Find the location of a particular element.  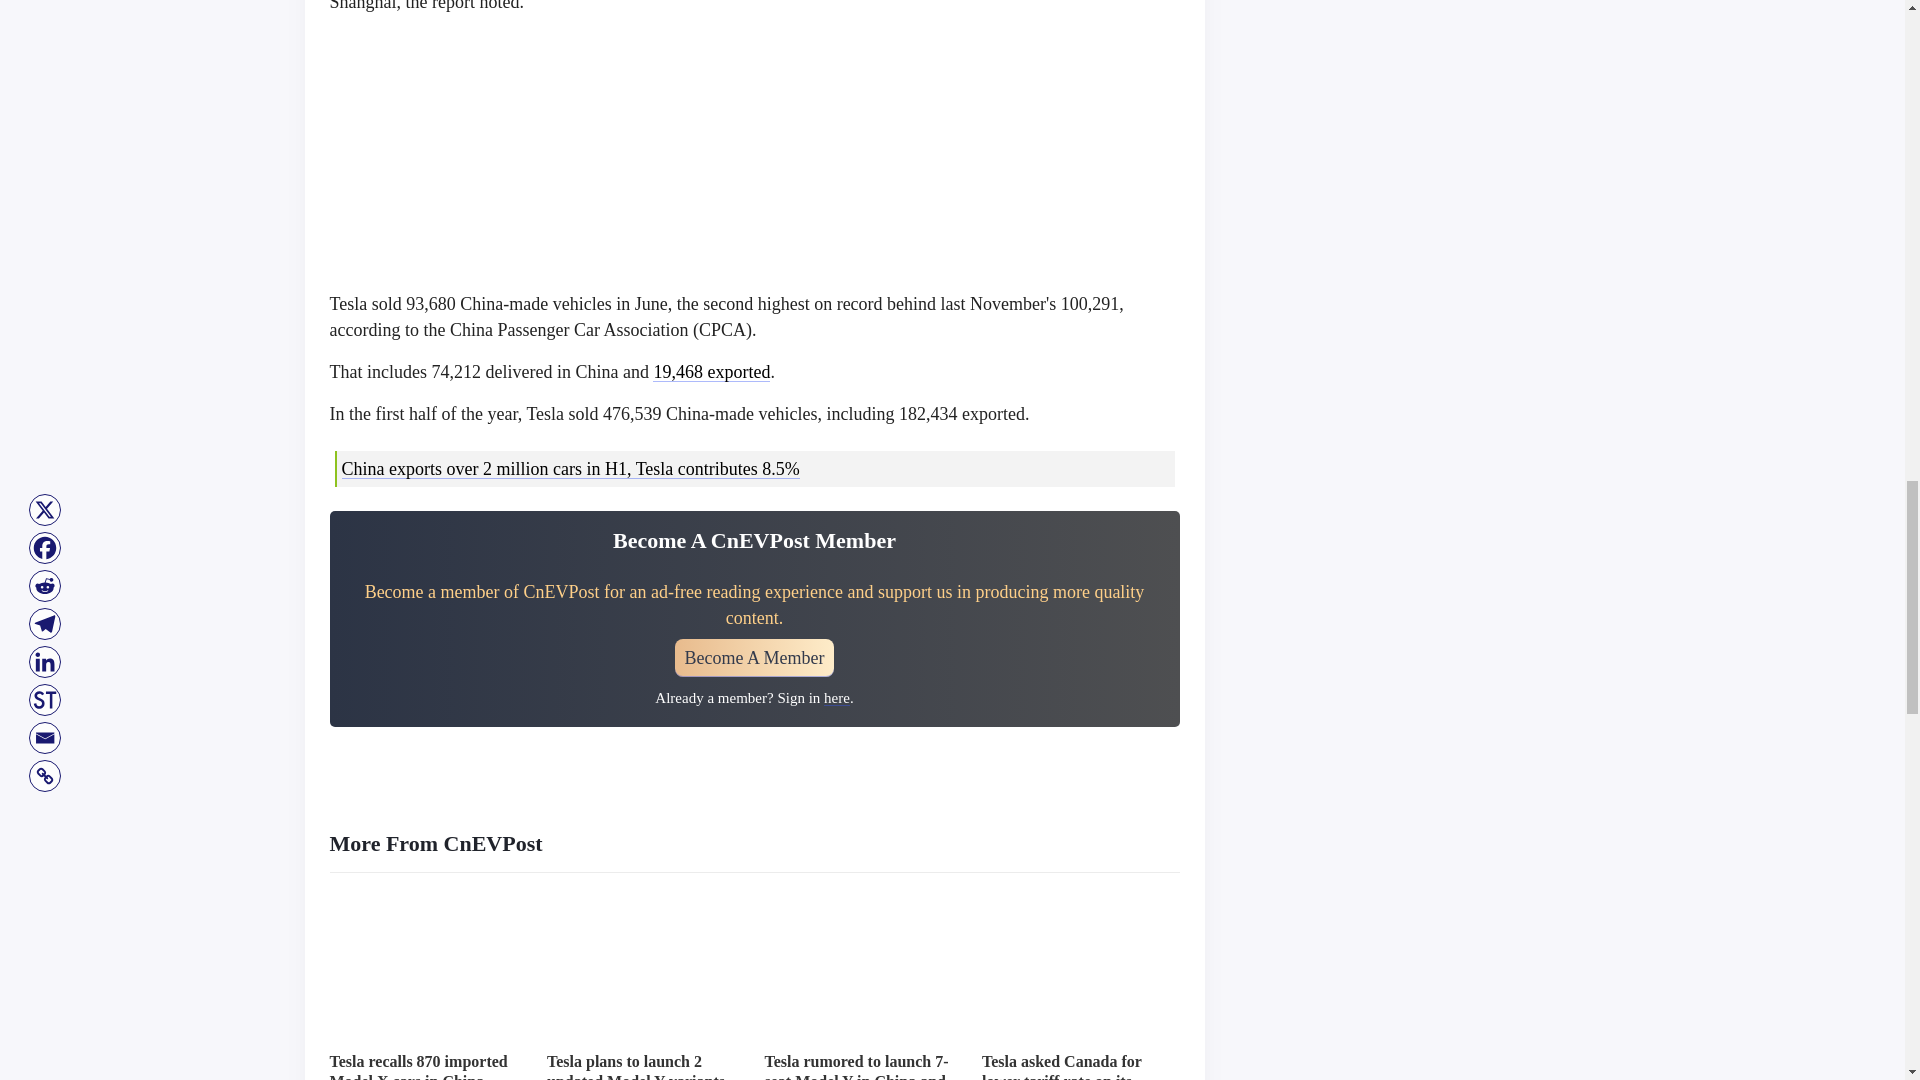

here is located at coordinates (836, 698).